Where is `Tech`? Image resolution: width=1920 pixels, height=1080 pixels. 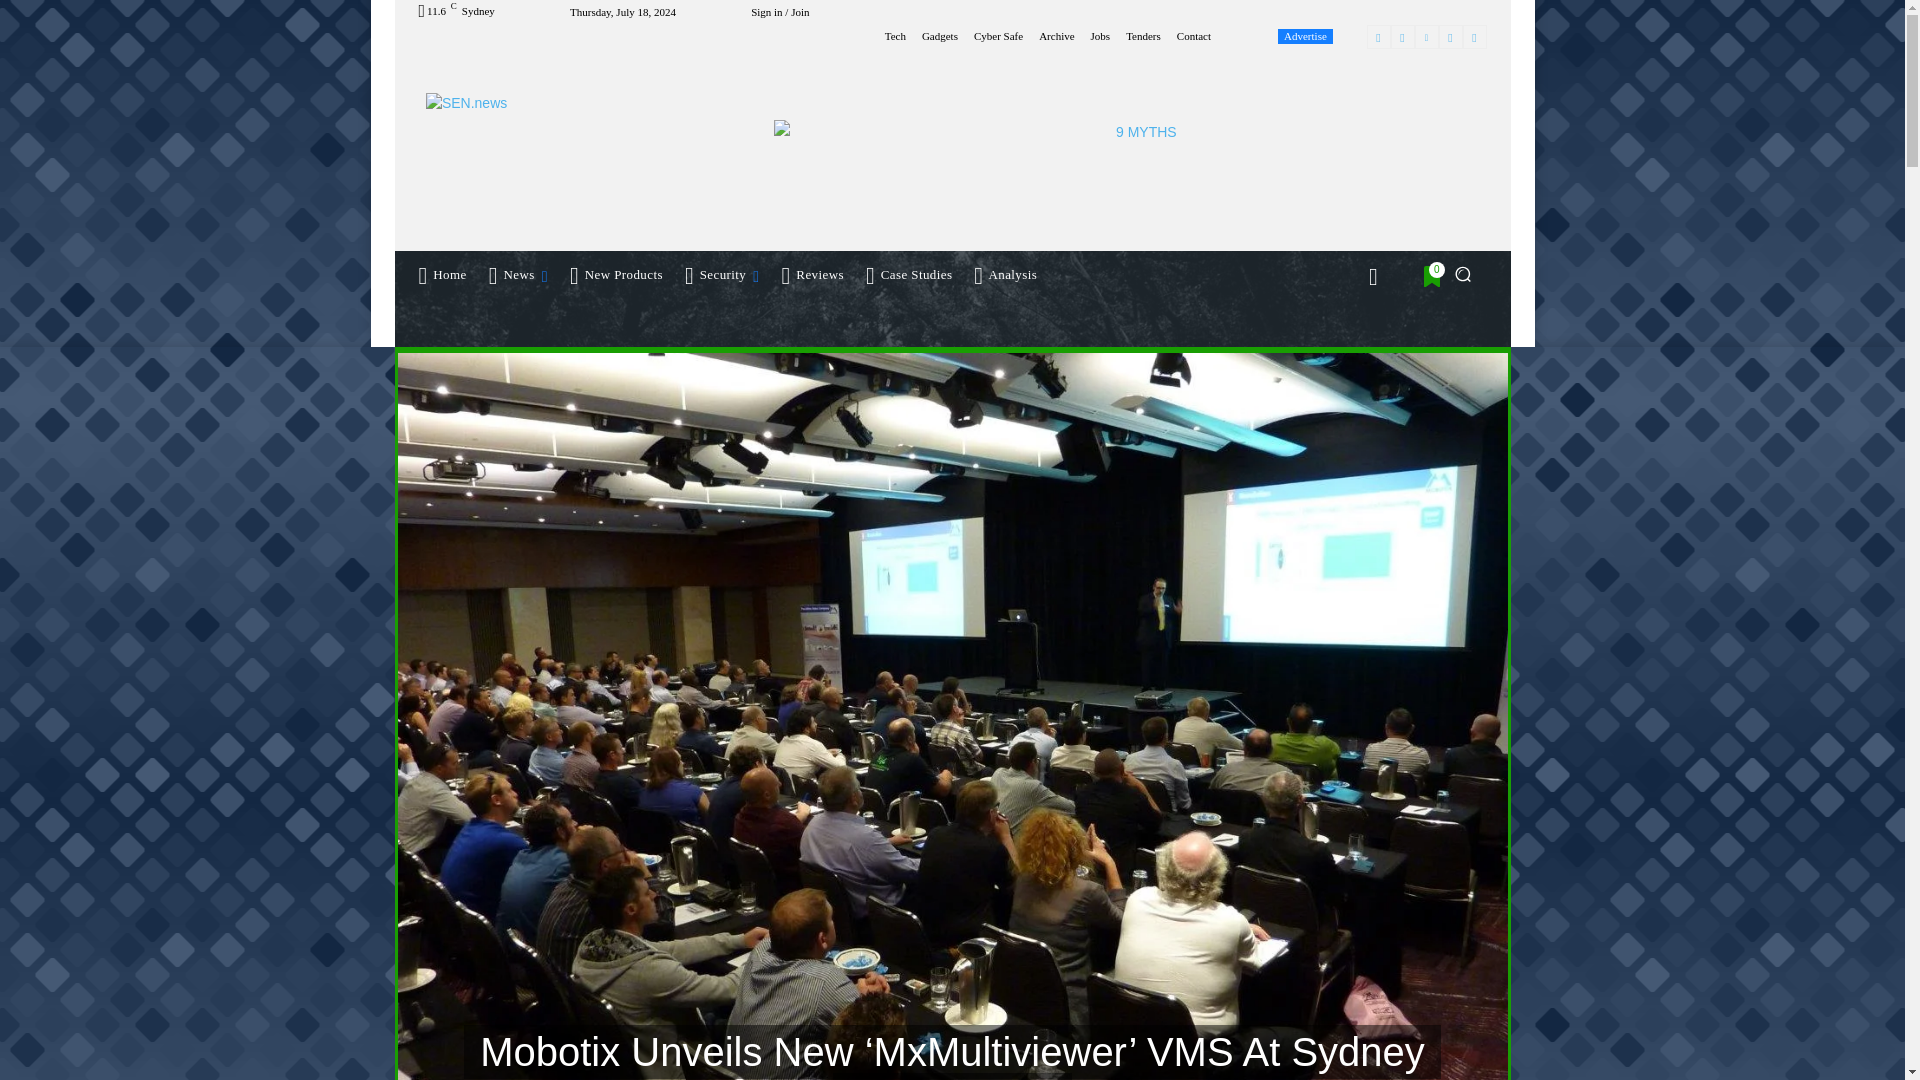 Tech is located at coordinates (896, 36).